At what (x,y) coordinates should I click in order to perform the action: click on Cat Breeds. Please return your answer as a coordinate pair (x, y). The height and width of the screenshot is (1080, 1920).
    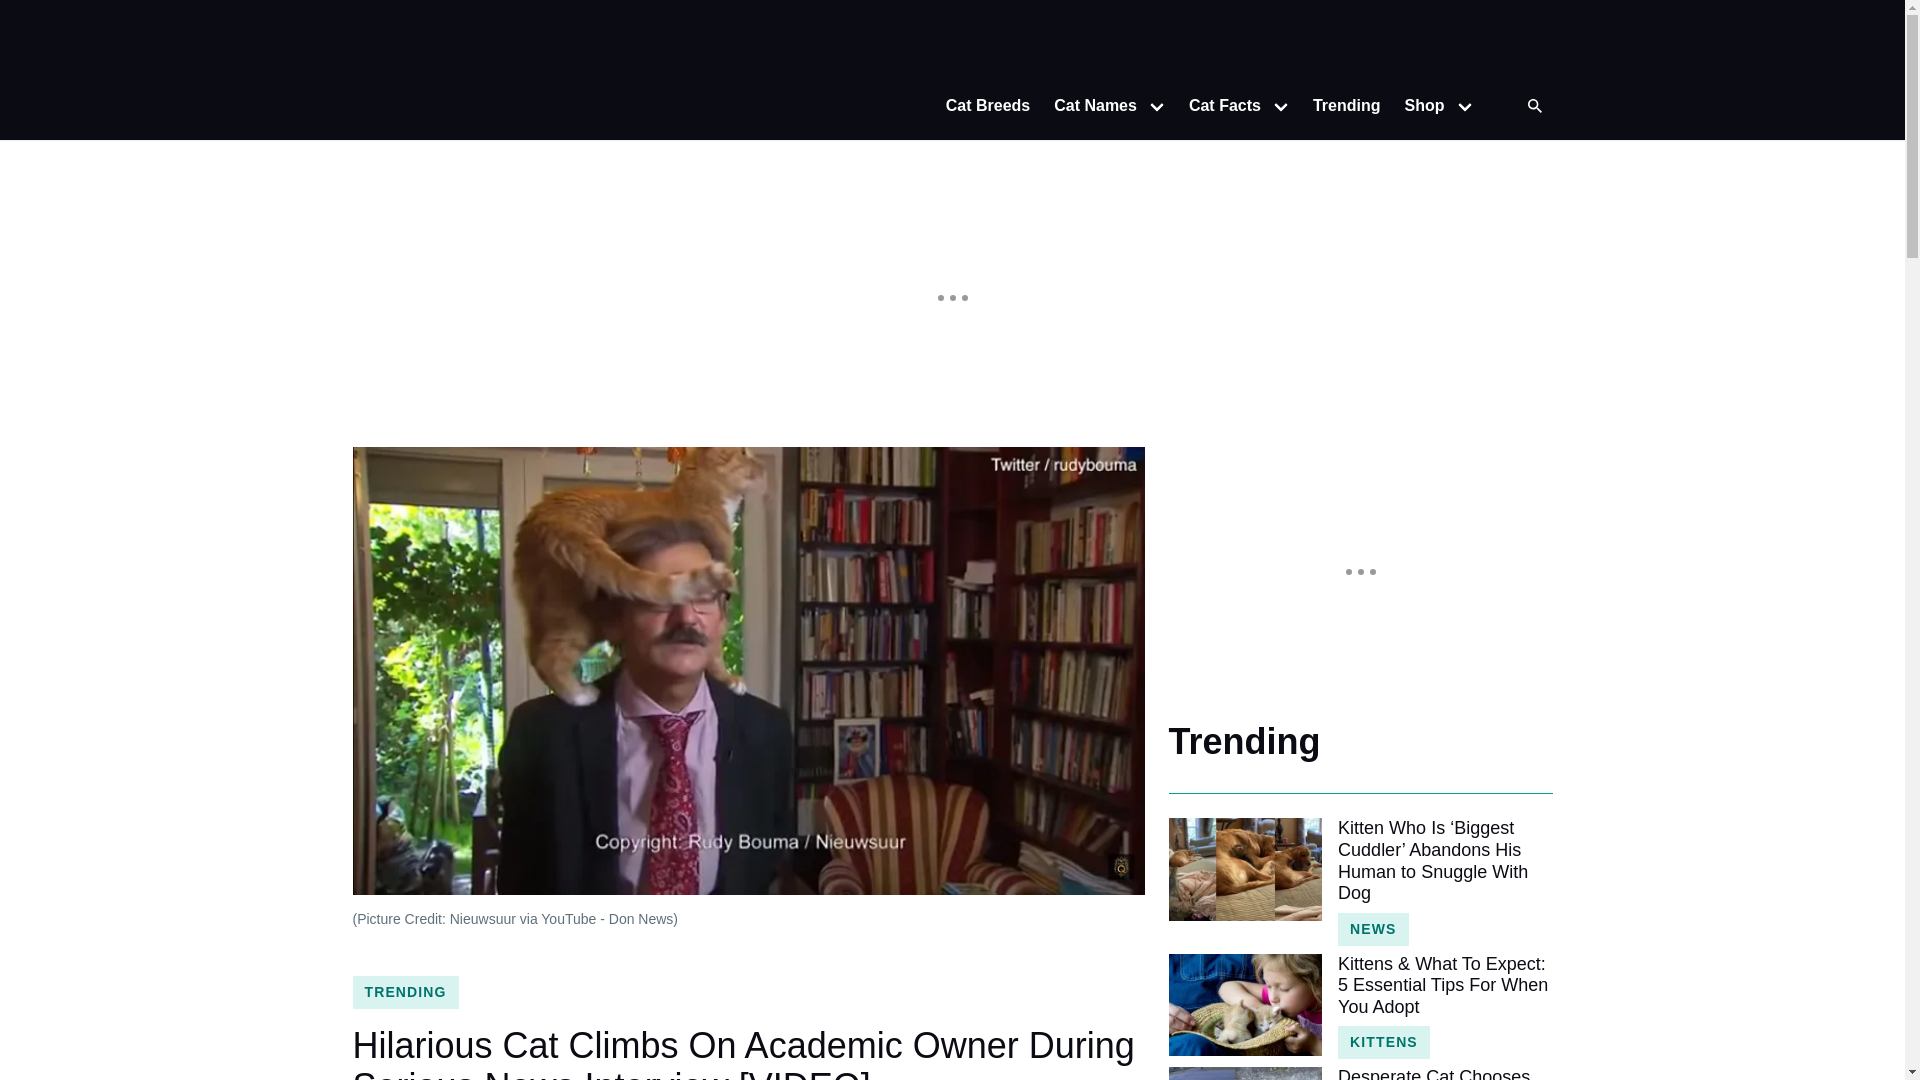
    Looking at the image, I should click on (988, 106).